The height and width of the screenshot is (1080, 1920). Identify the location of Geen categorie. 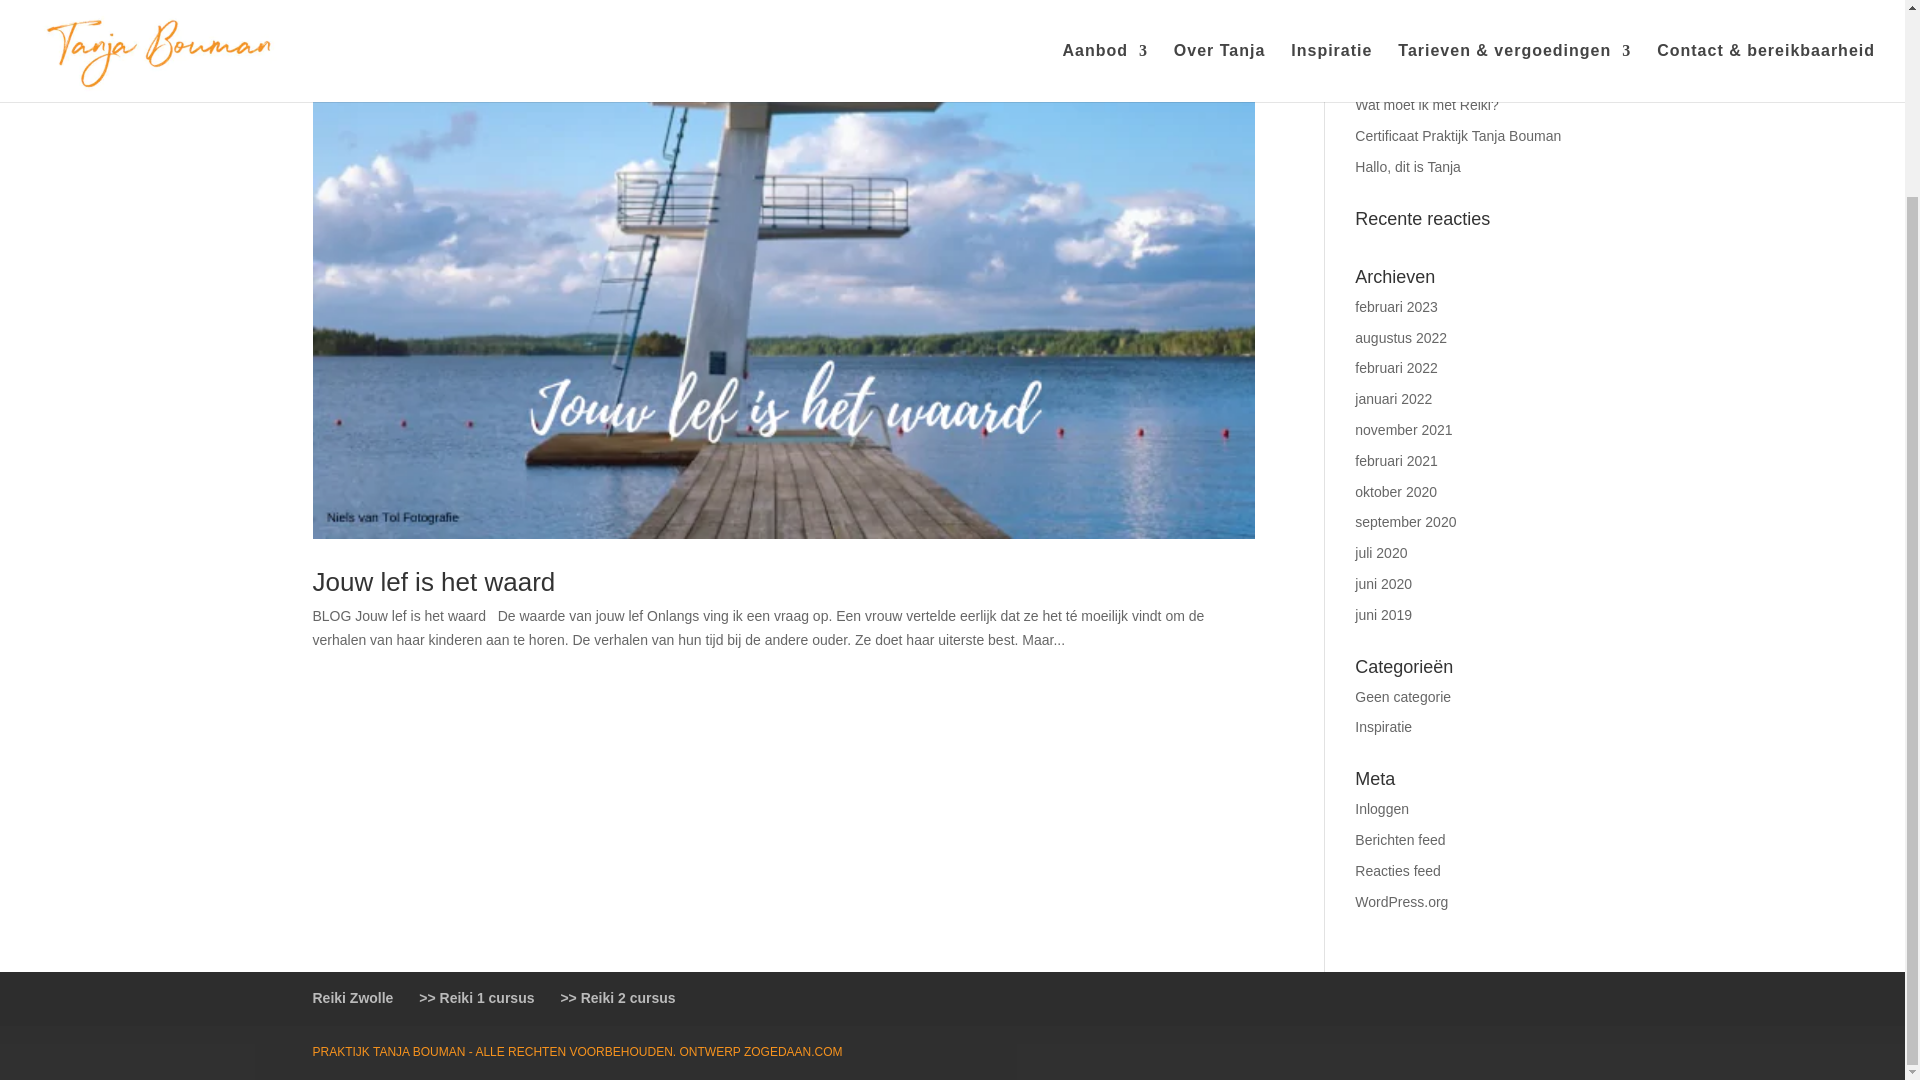
(1403, 697).